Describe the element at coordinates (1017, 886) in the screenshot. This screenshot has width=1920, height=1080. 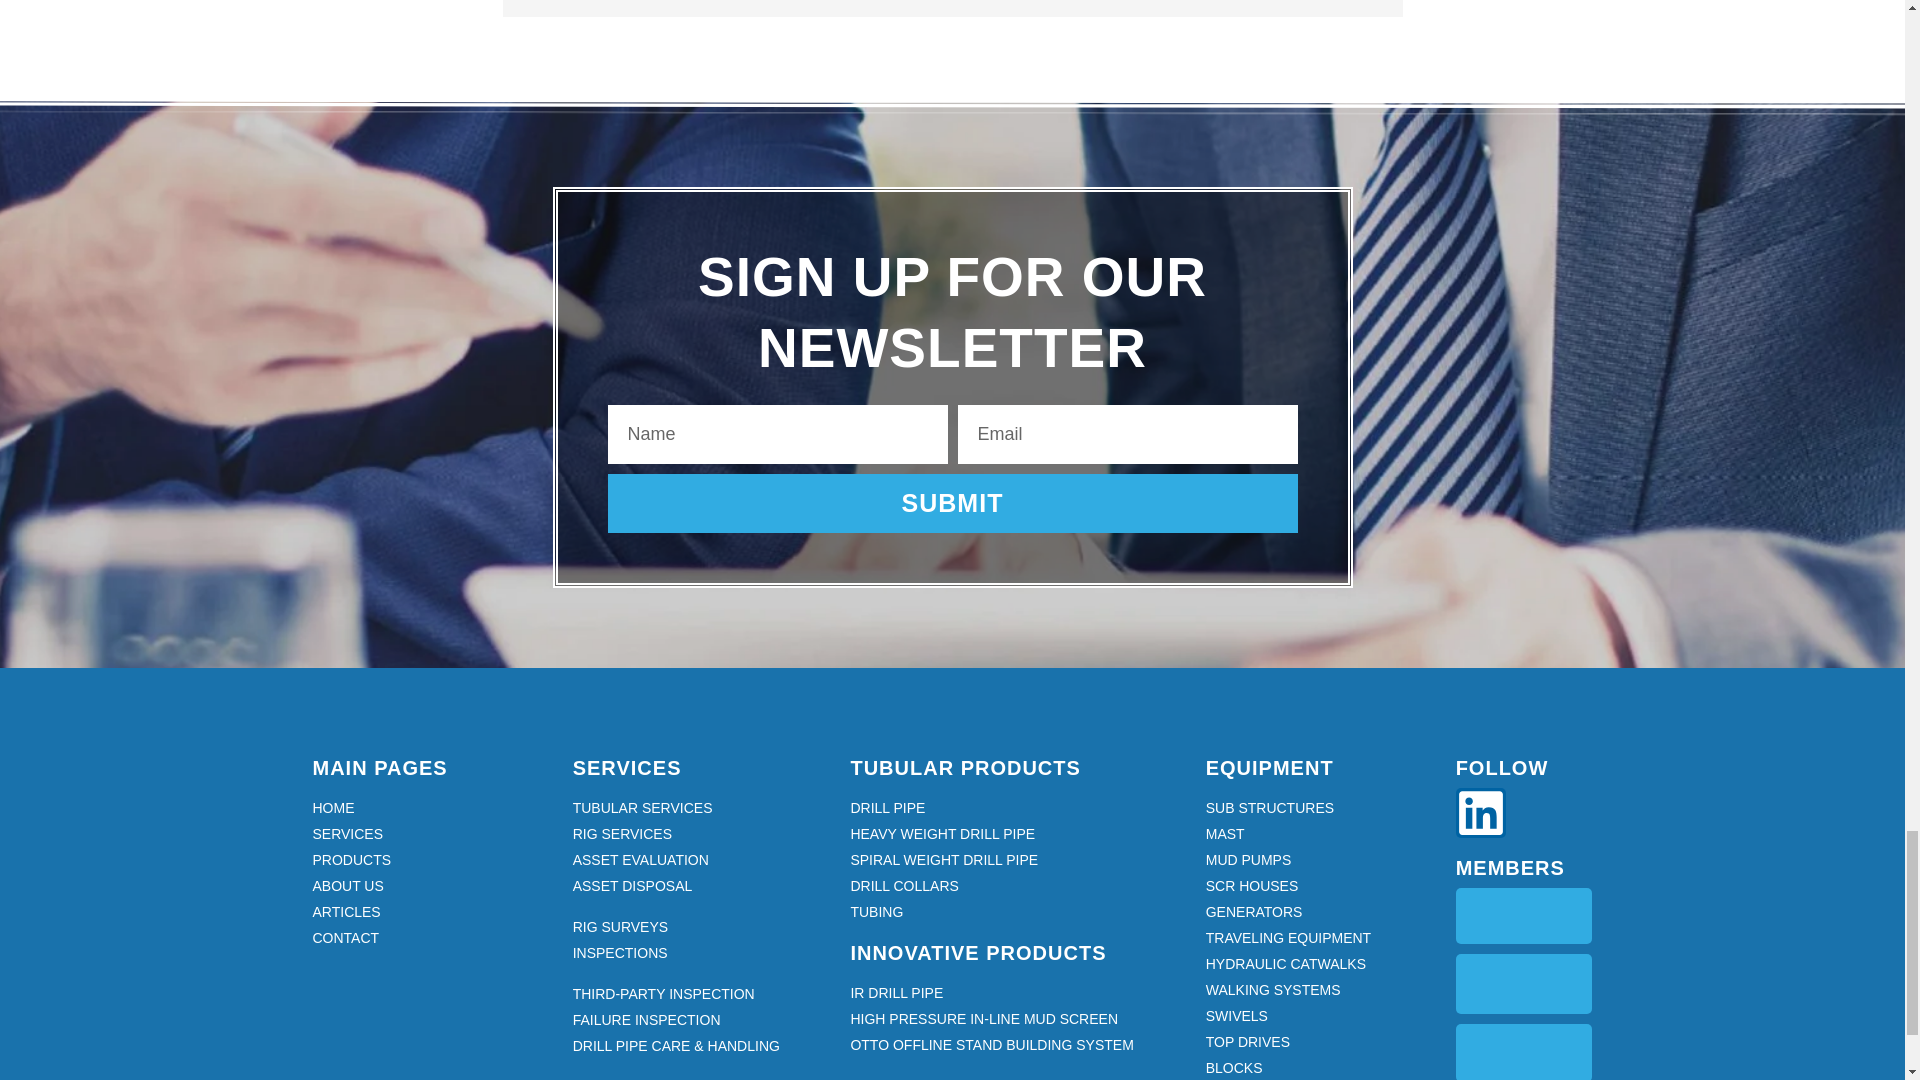
I see `DRILL COLLARS` at that location.